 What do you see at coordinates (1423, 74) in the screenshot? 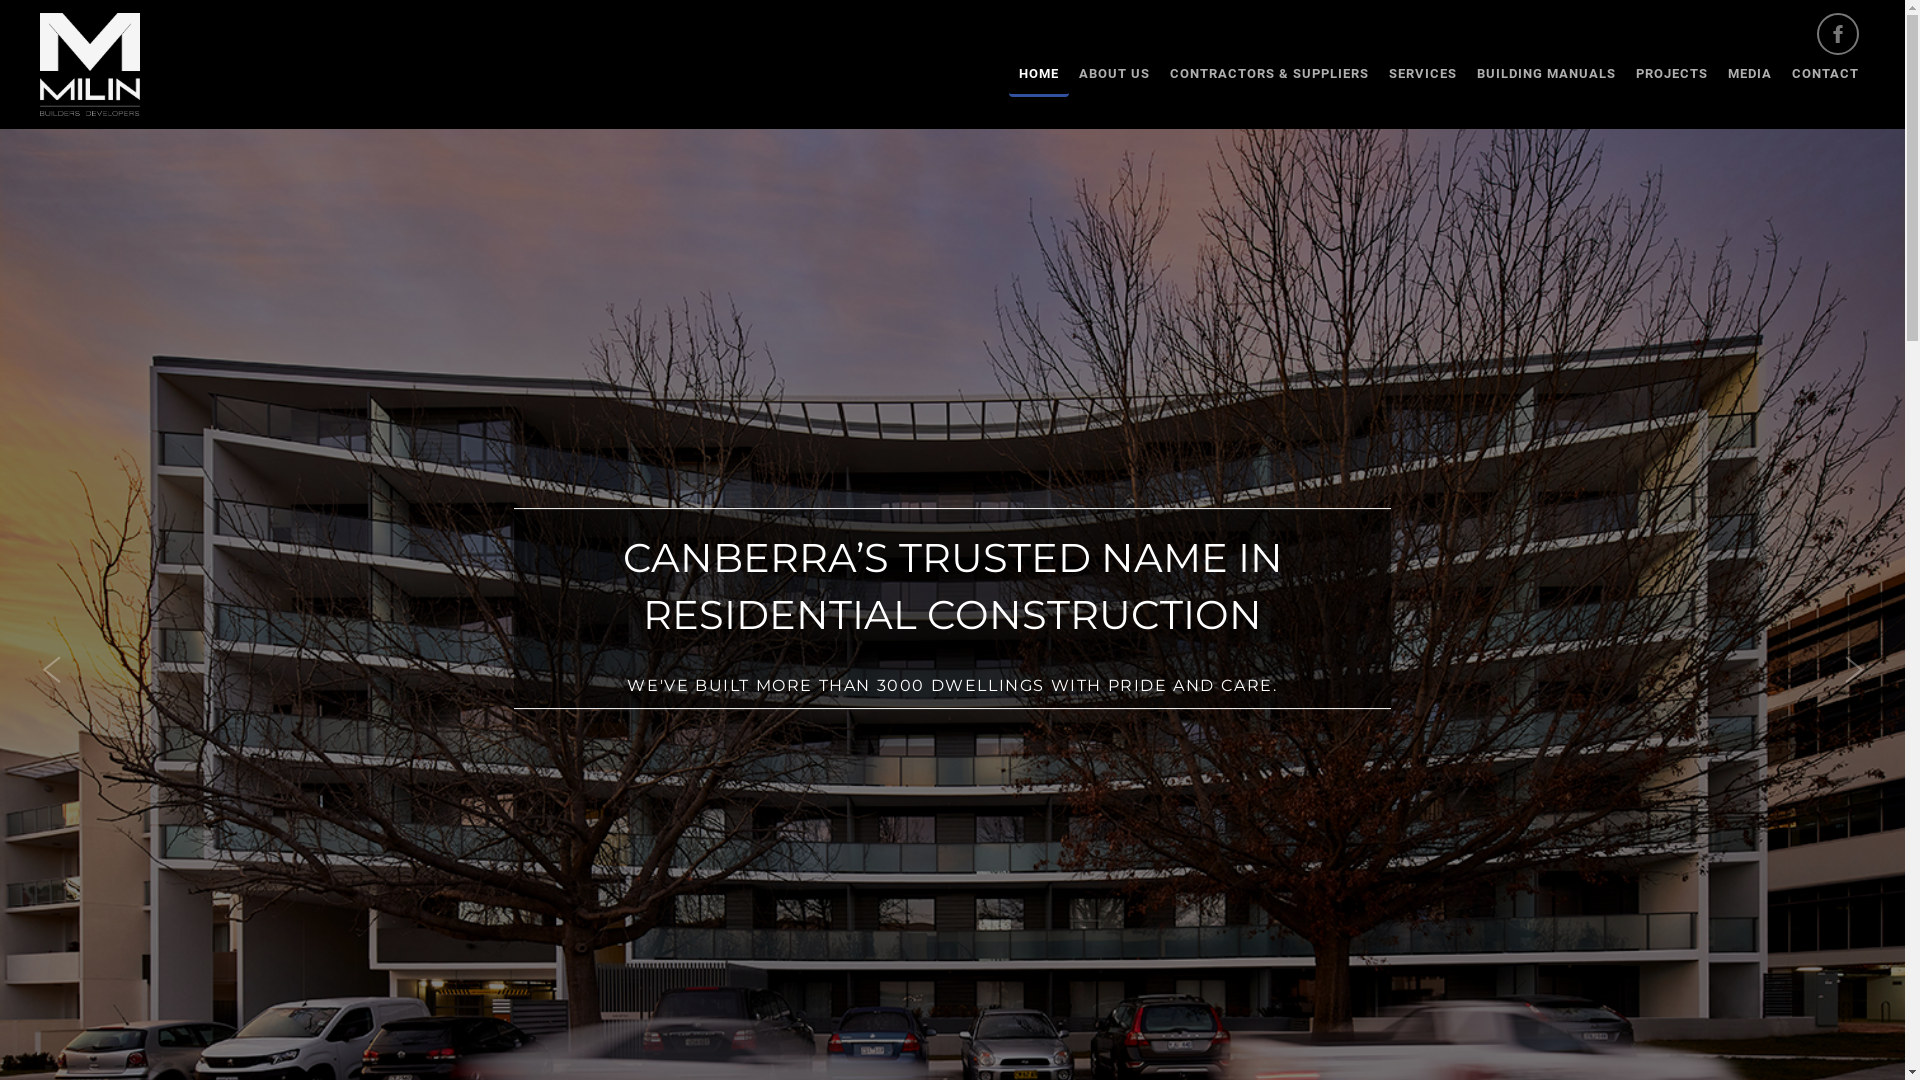
I see `SERVICES` at bounding box center [1423, 74].